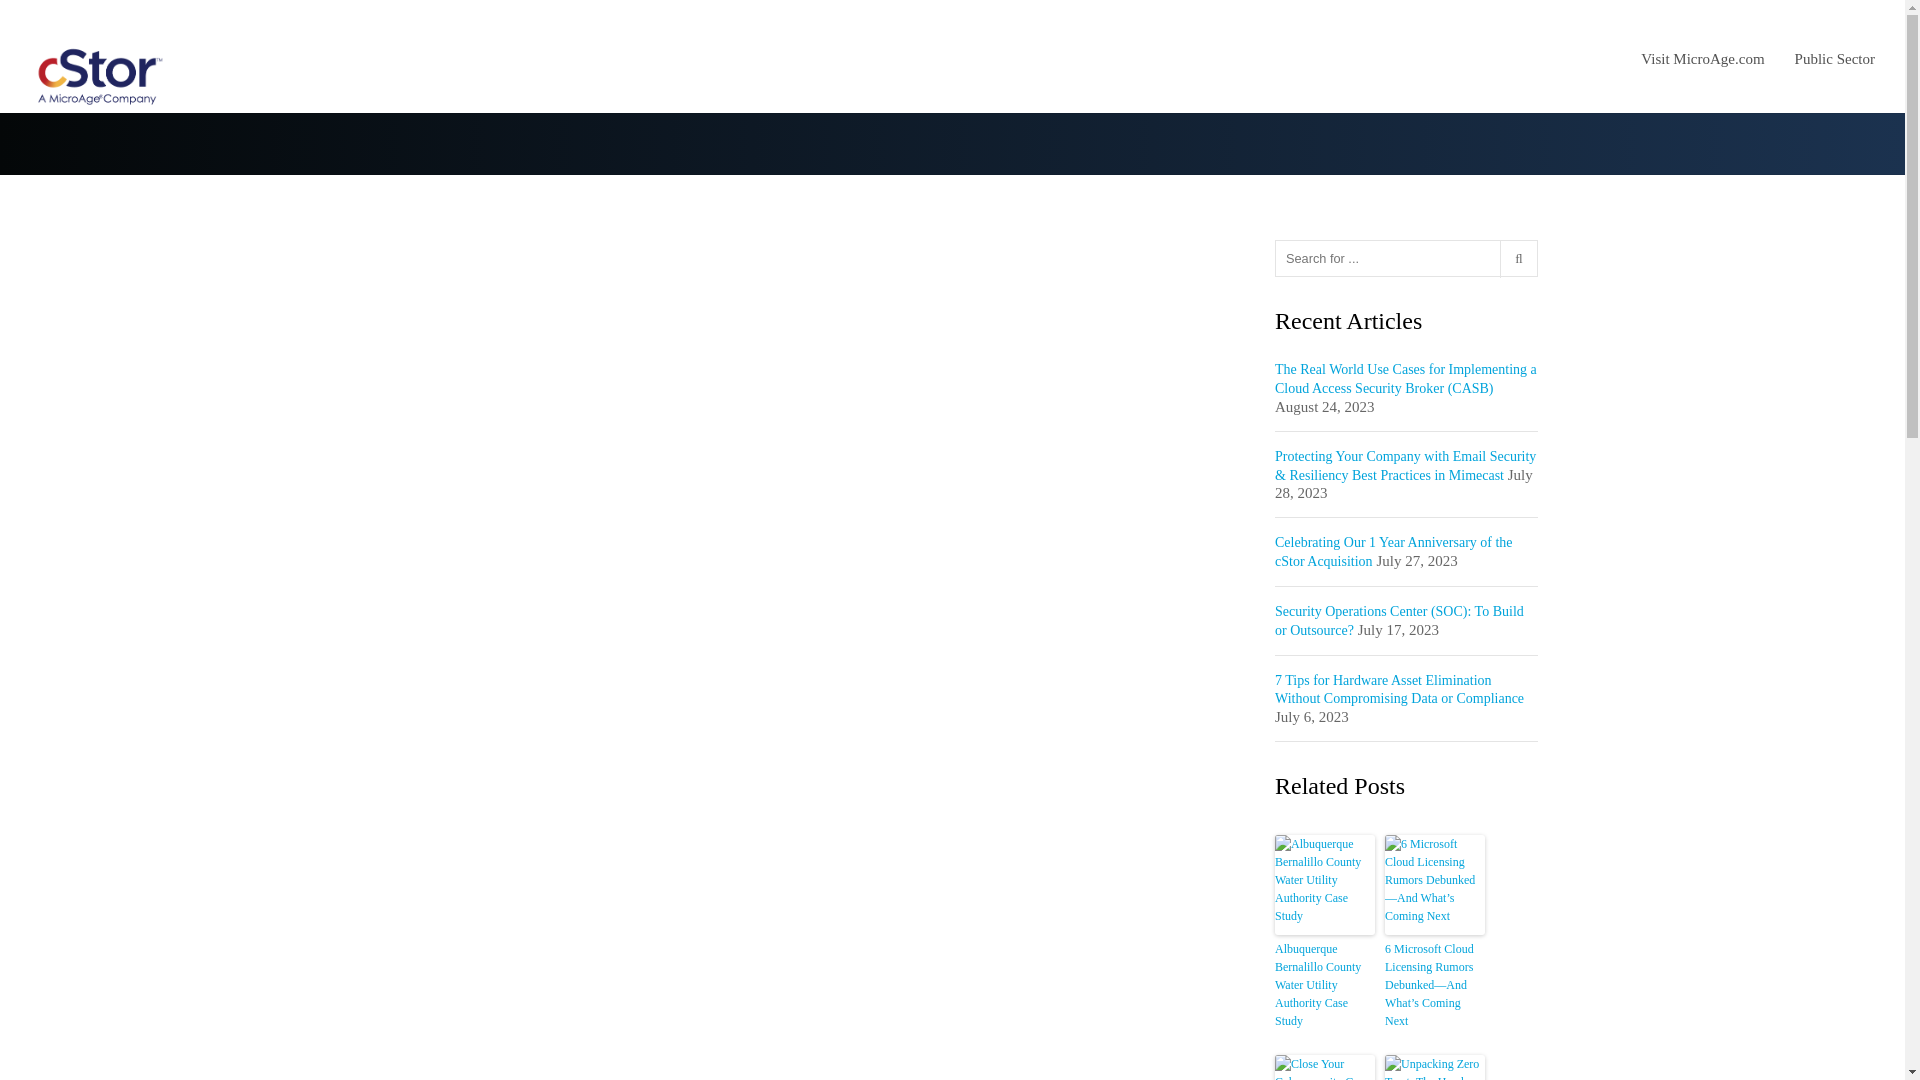  Describe the element at coordinates (1717, 58) in the screenshot. I see `Visit MicroAge.com` at that location.